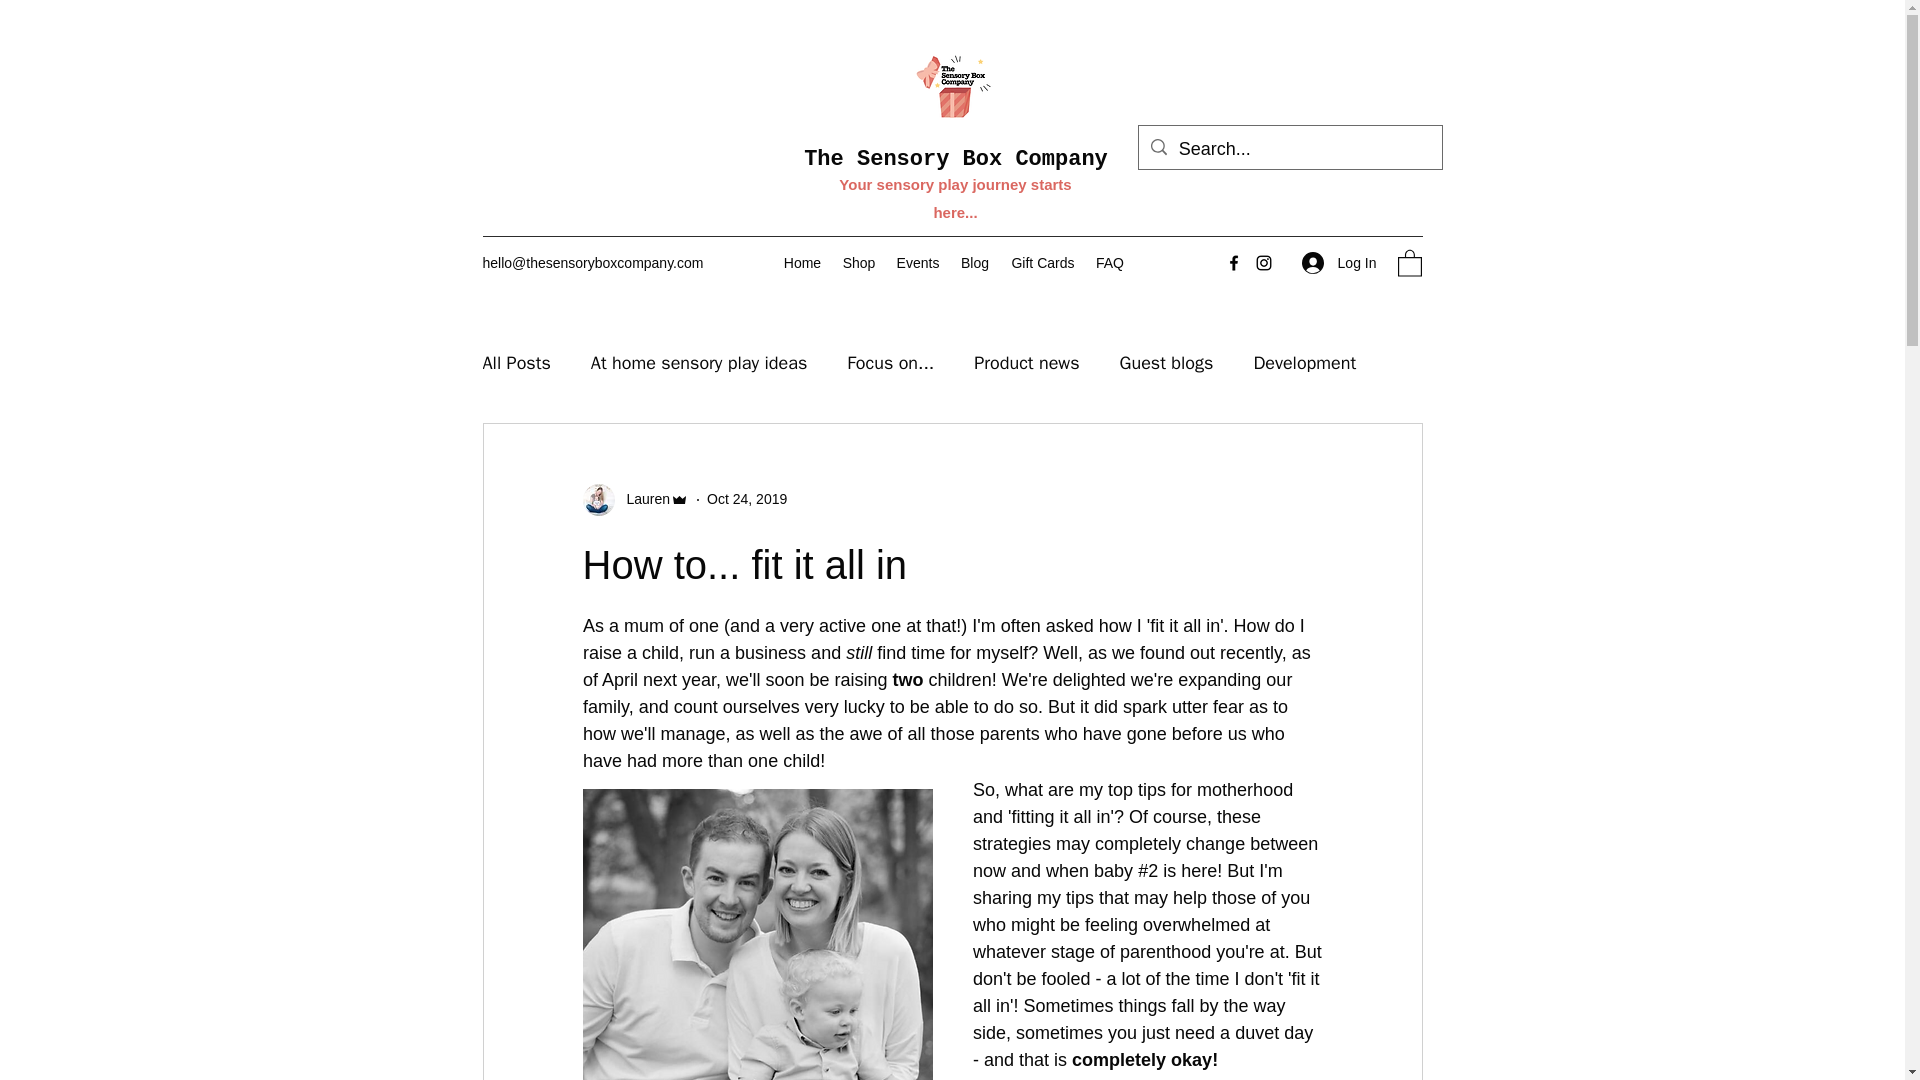 This screenshot has width=1920, height=1080. I want to click on Lauren, so click(635, 500).